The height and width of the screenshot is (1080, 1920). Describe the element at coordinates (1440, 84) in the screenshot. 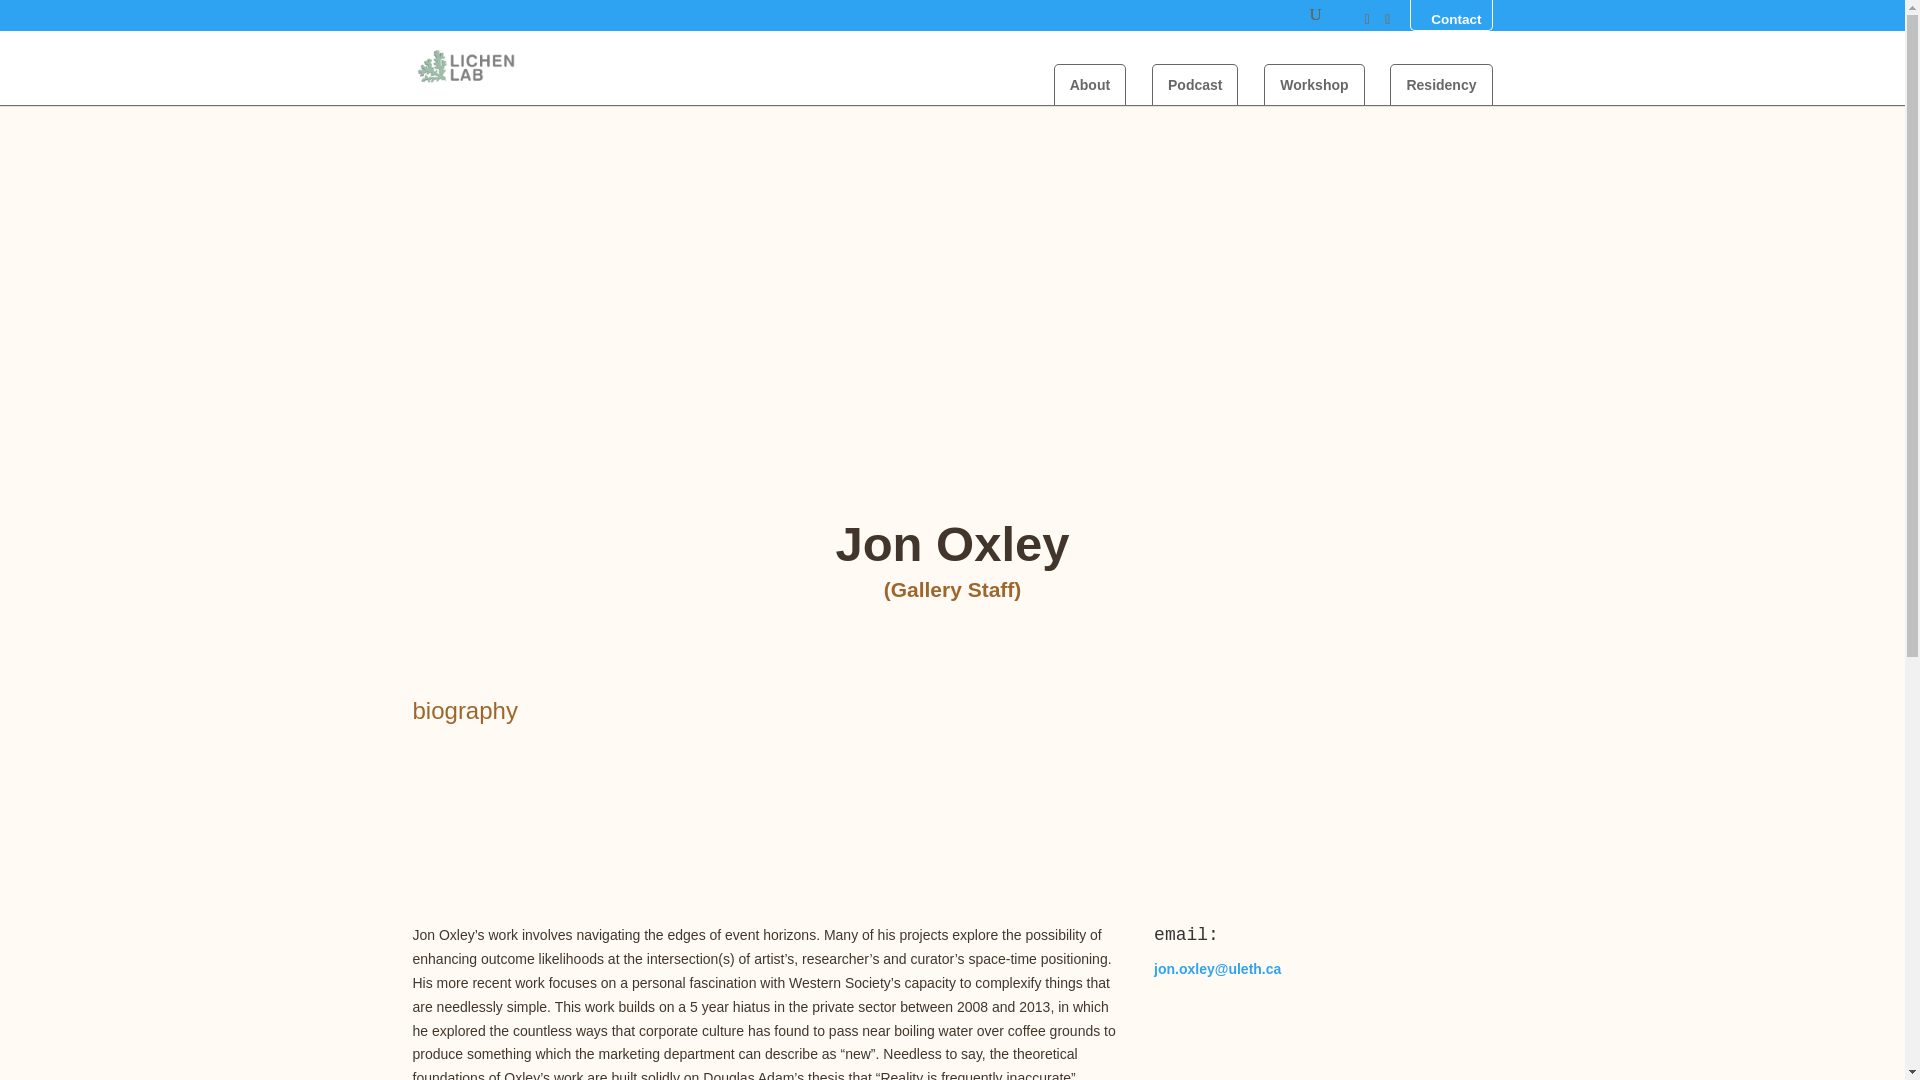

I see `Residency` at that location.